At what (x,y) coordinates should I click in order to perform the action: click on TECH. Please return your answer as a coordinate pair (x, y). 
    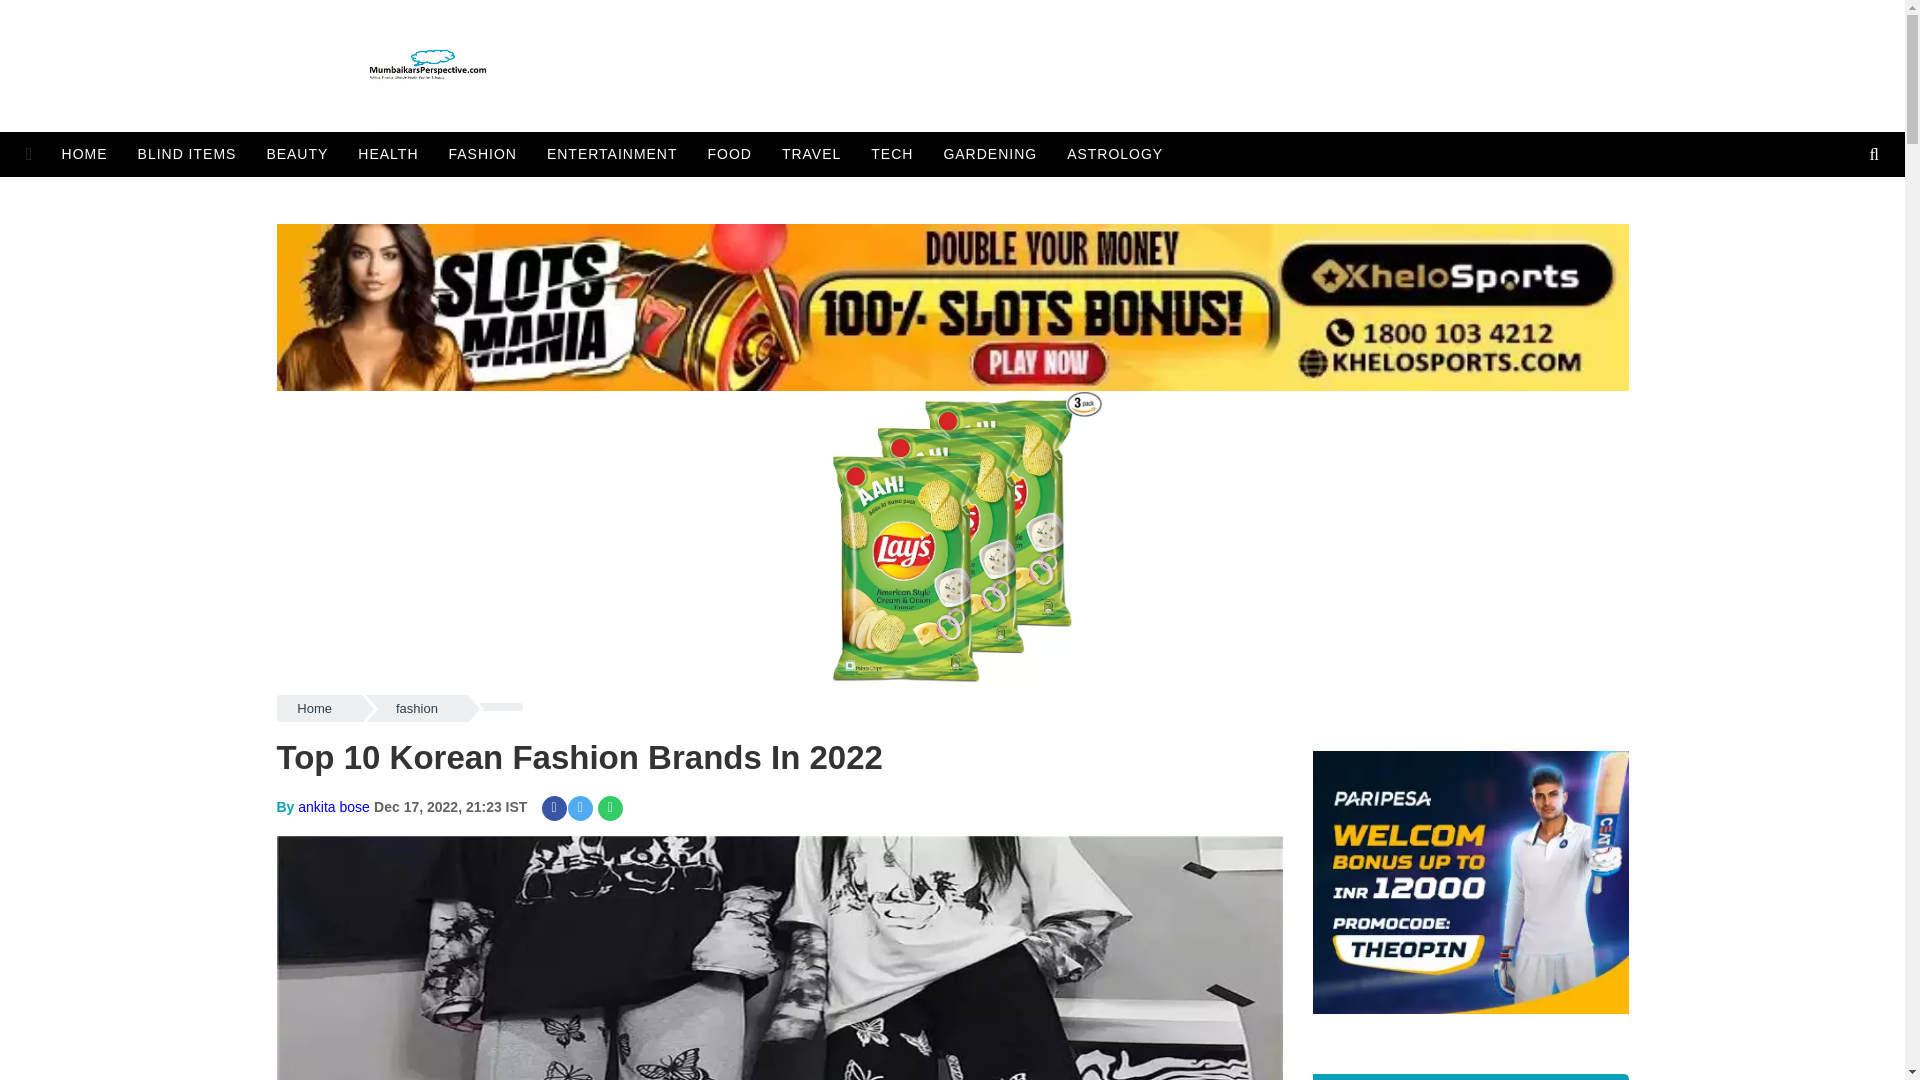
    Looking at the image, I should click on (892, 154).